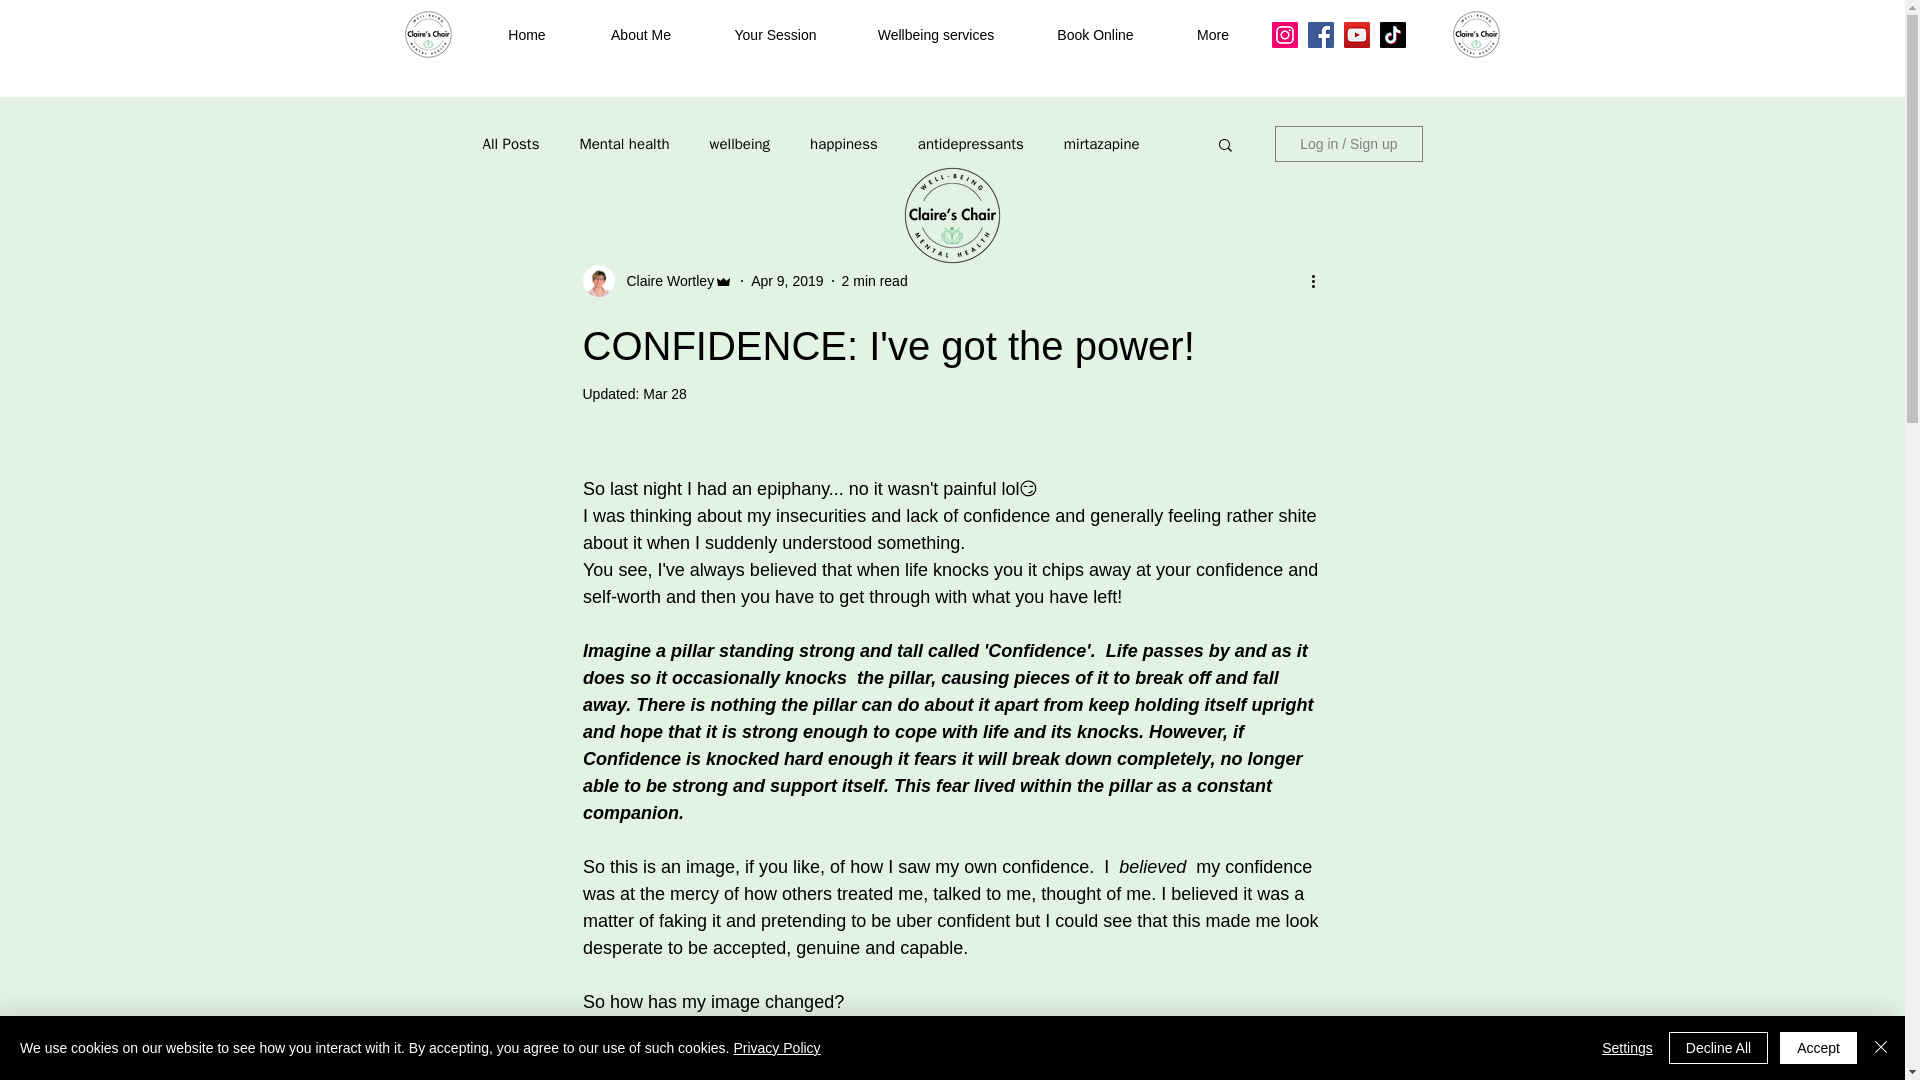 The image size is (1920, 1080). Describe the element at coordinates (936, 35) in the screenshot. I see `Wellbeing services` at that location.